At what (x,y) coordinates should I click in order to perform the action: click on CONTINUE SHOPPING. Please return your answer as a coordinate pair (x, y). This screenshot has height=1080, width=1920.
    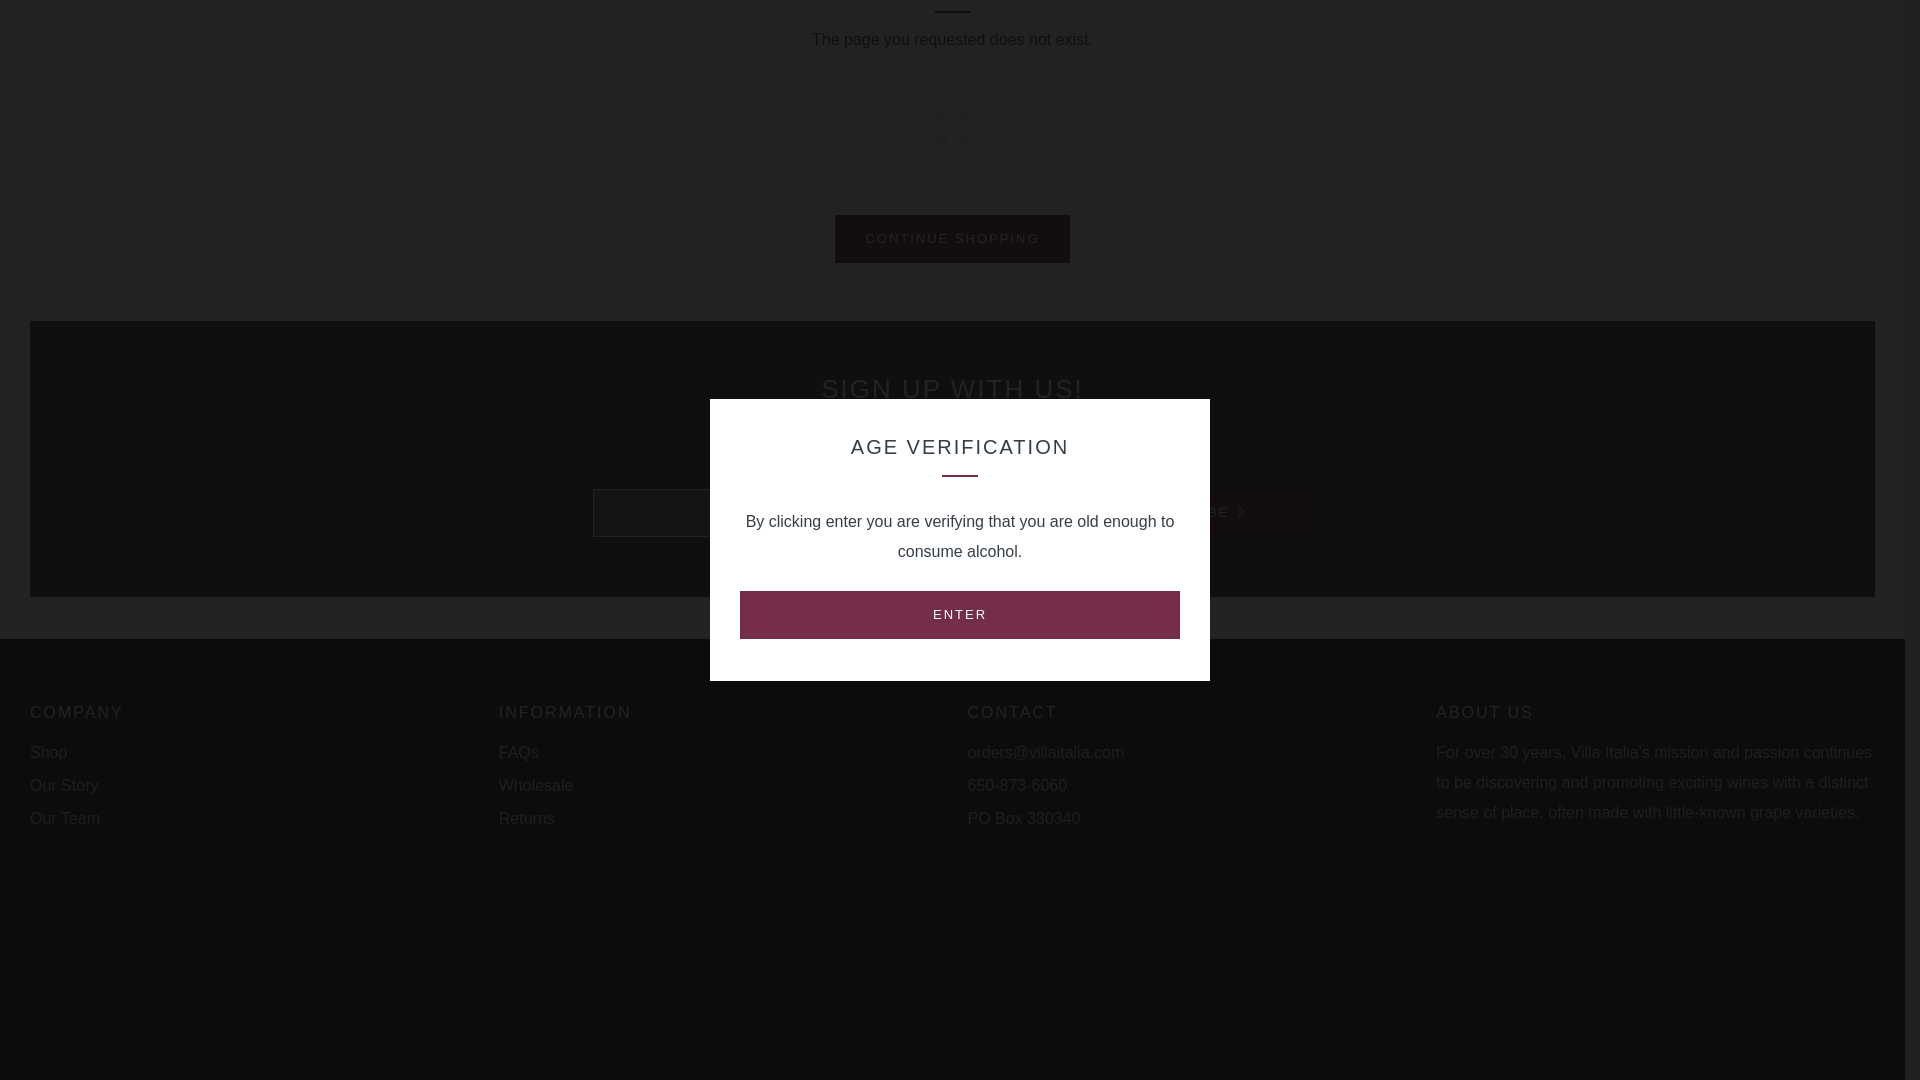
    Looking at the image, I should click on (952, 238).